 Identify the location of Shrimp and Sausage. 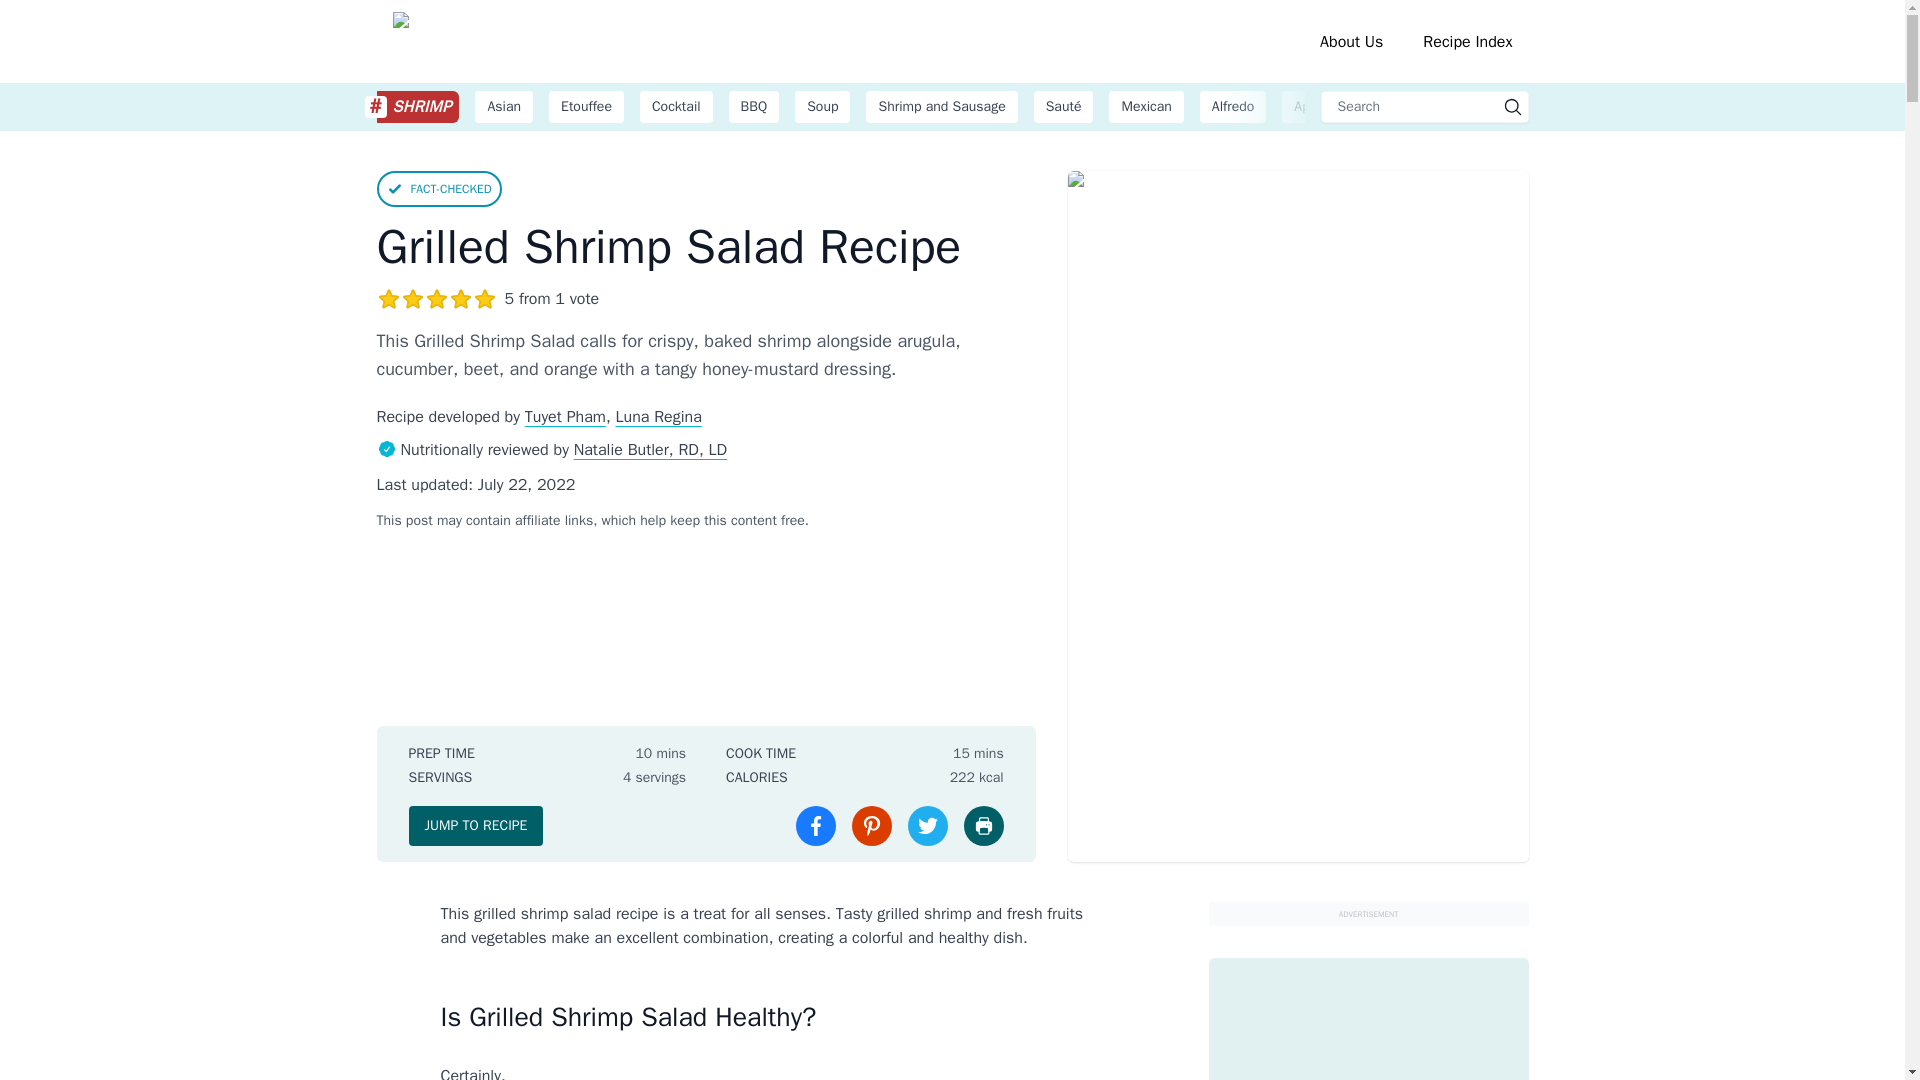
(941, 106).